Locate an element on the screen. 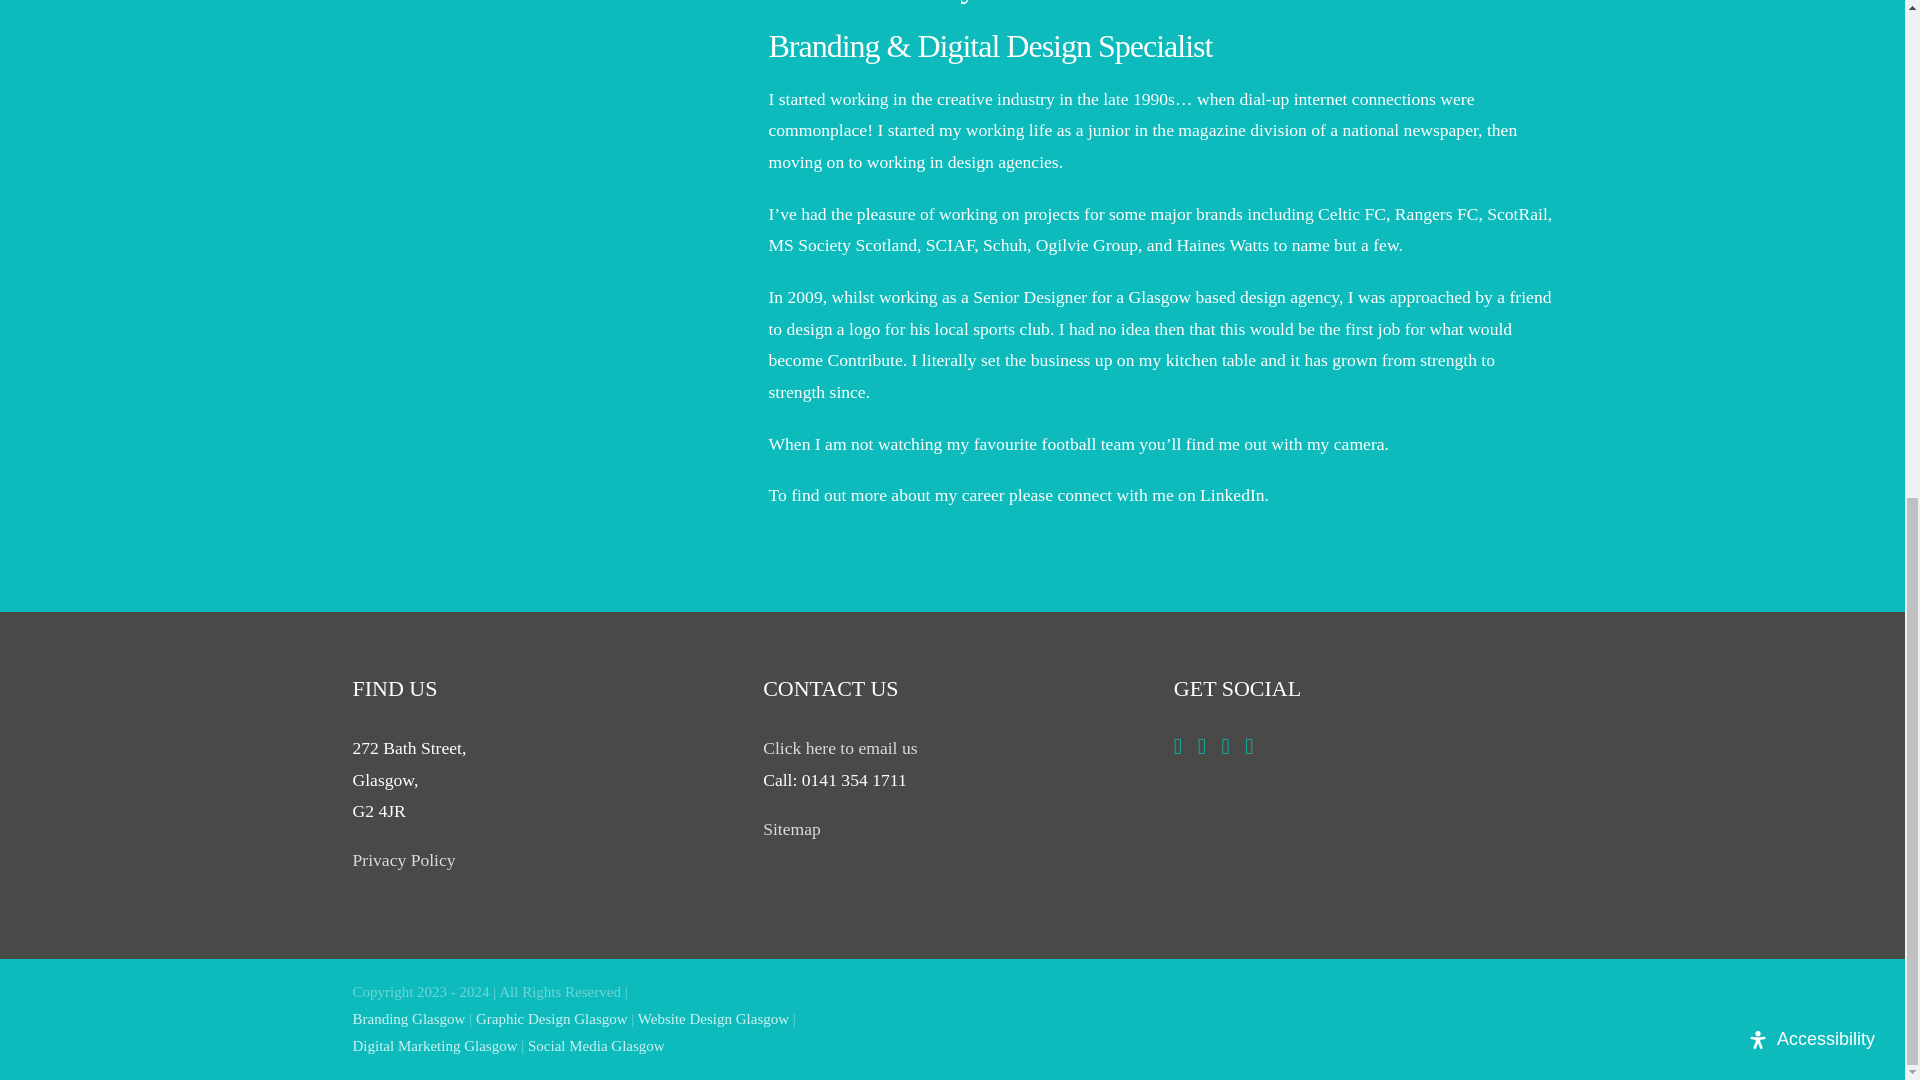 The height and width of the screenshot is (1080, 1920). Social Media Glasgow is located at coordinates (596, 1046).